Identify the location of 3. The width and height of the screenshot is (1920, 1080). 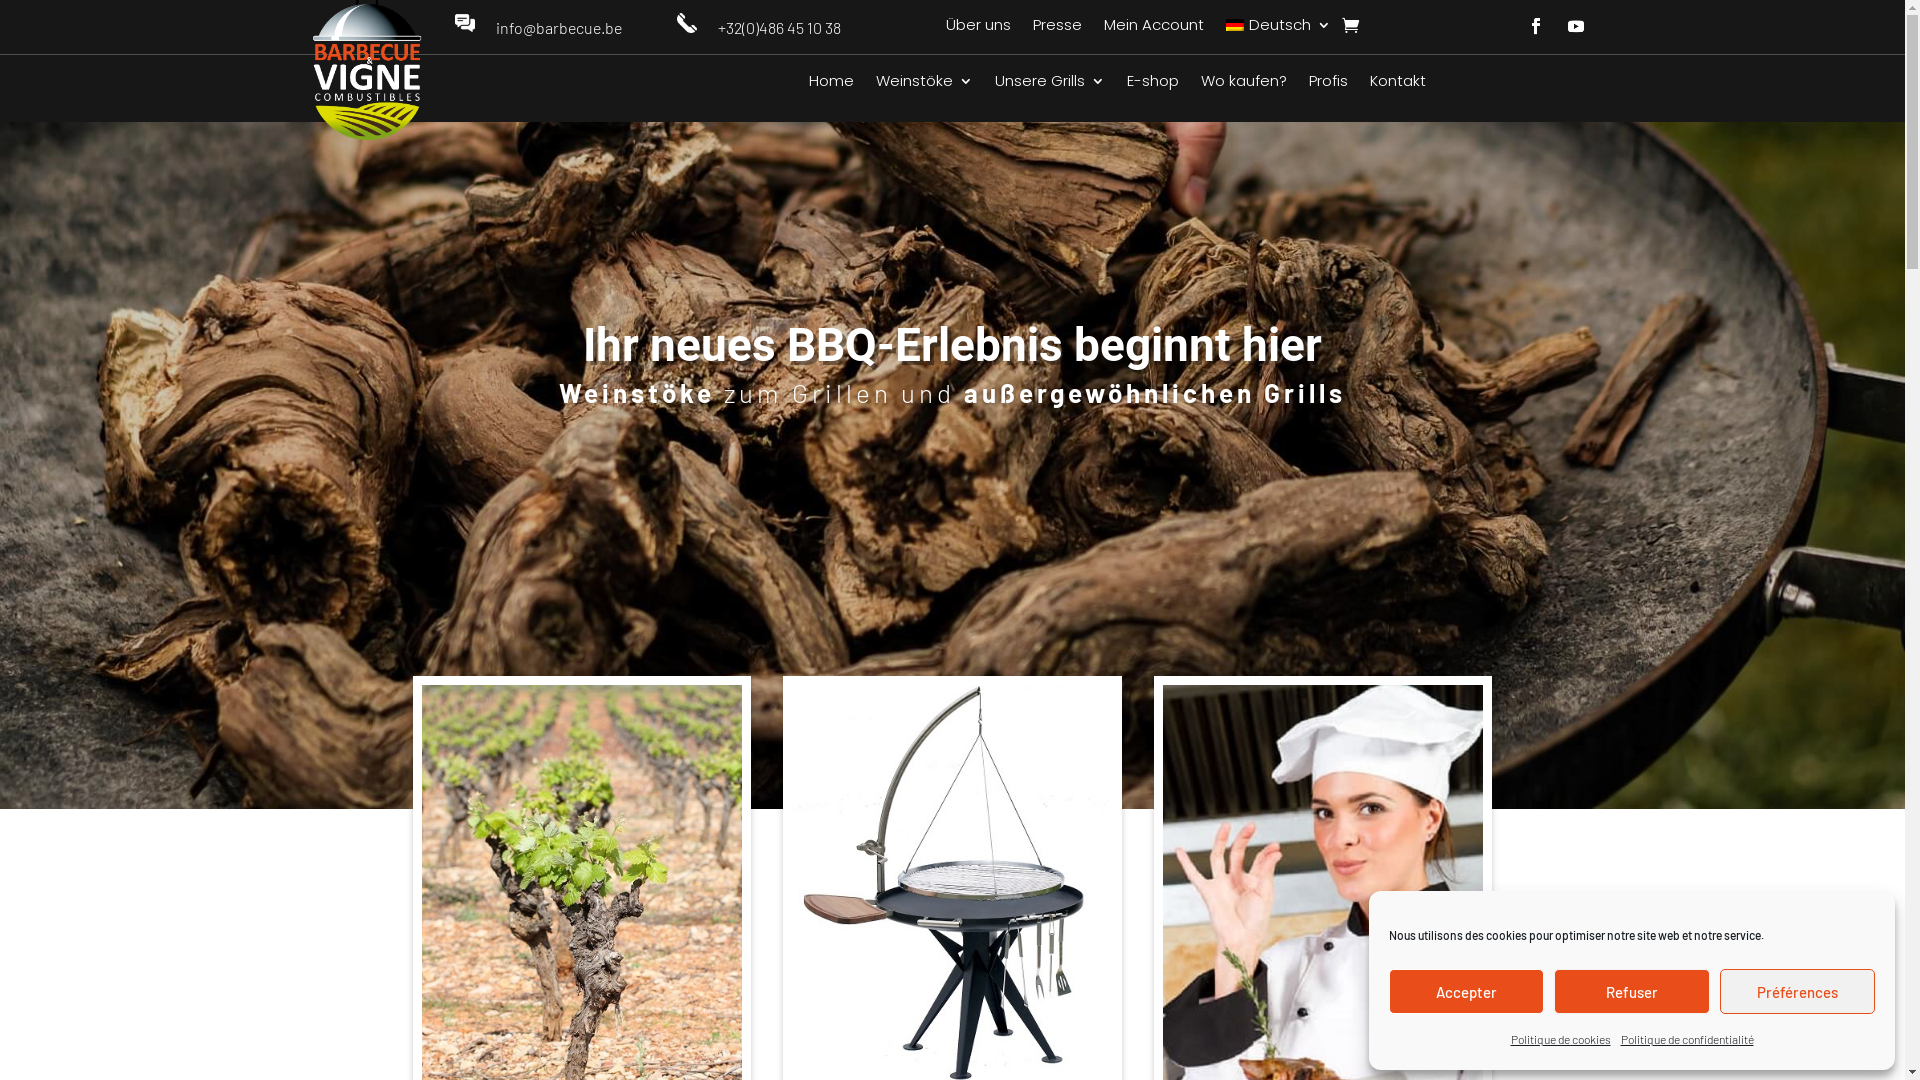
(969, 762).